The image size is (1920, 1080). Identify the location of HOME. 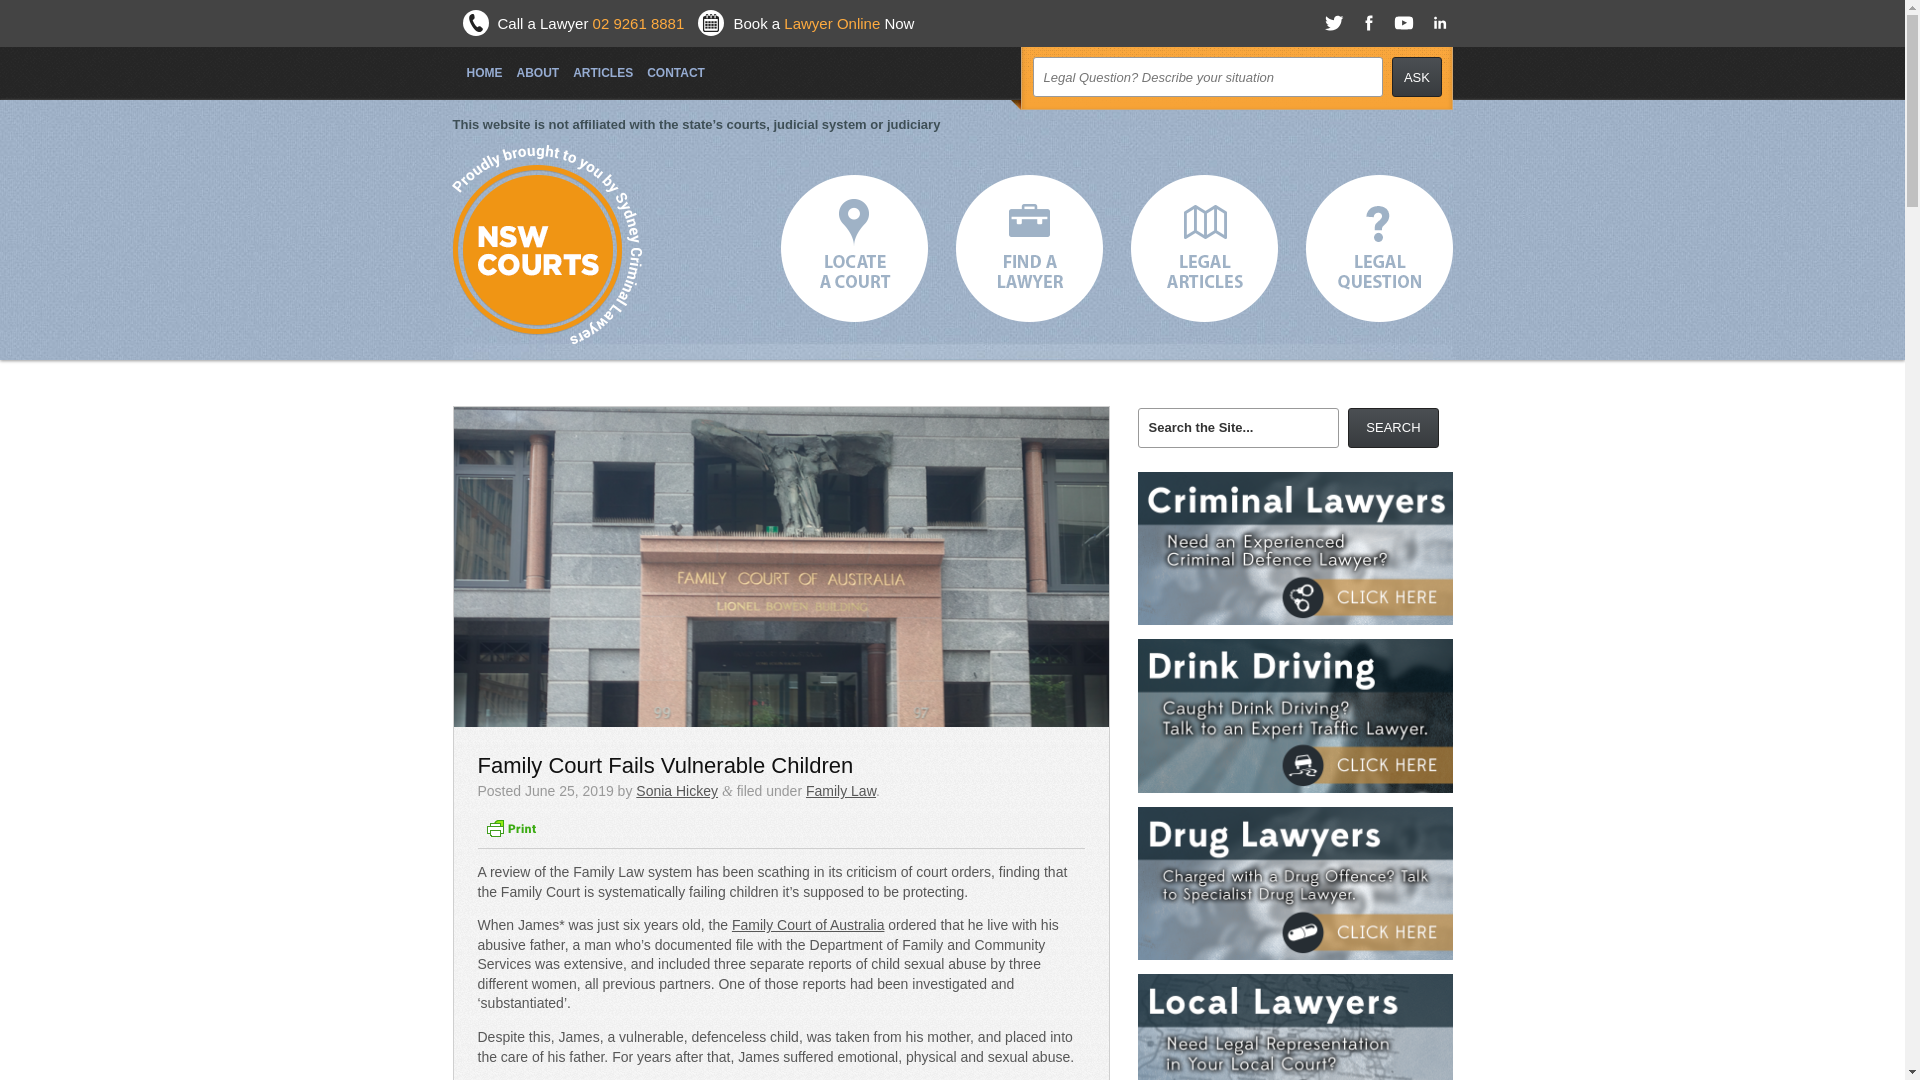
(477, 64).